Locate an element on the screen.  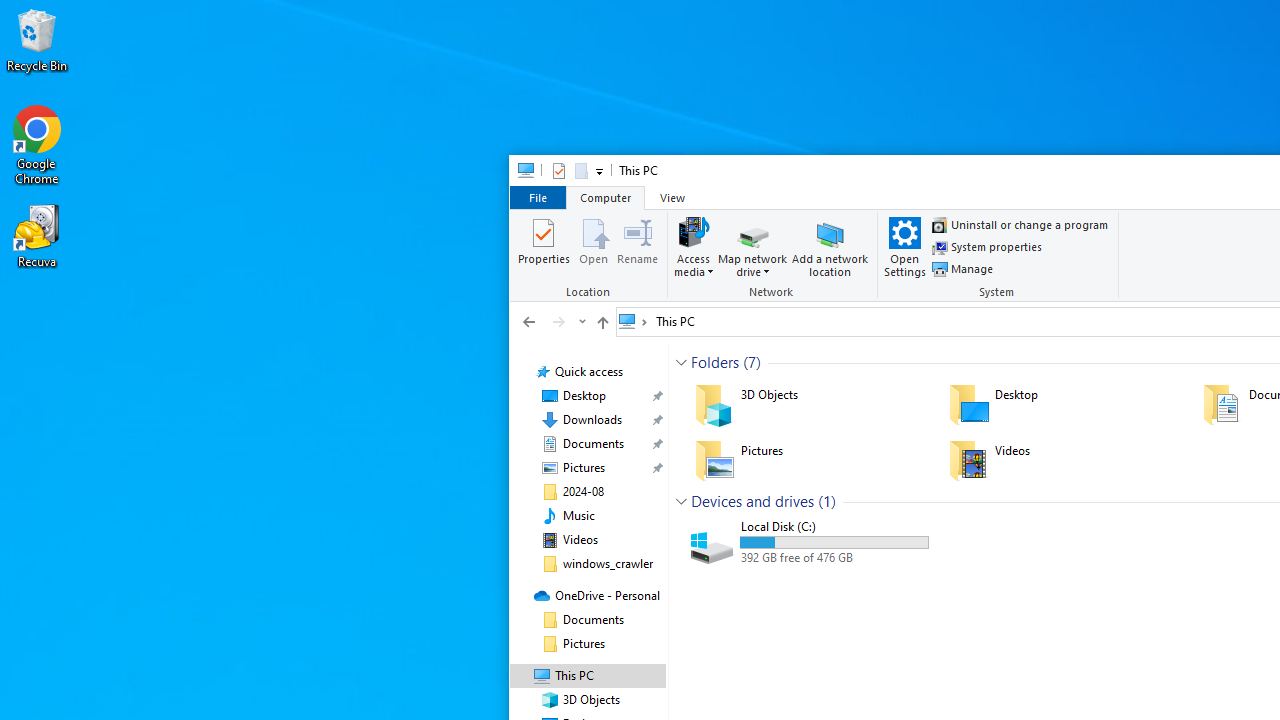
Pictures is located at coordinates (808, 460).